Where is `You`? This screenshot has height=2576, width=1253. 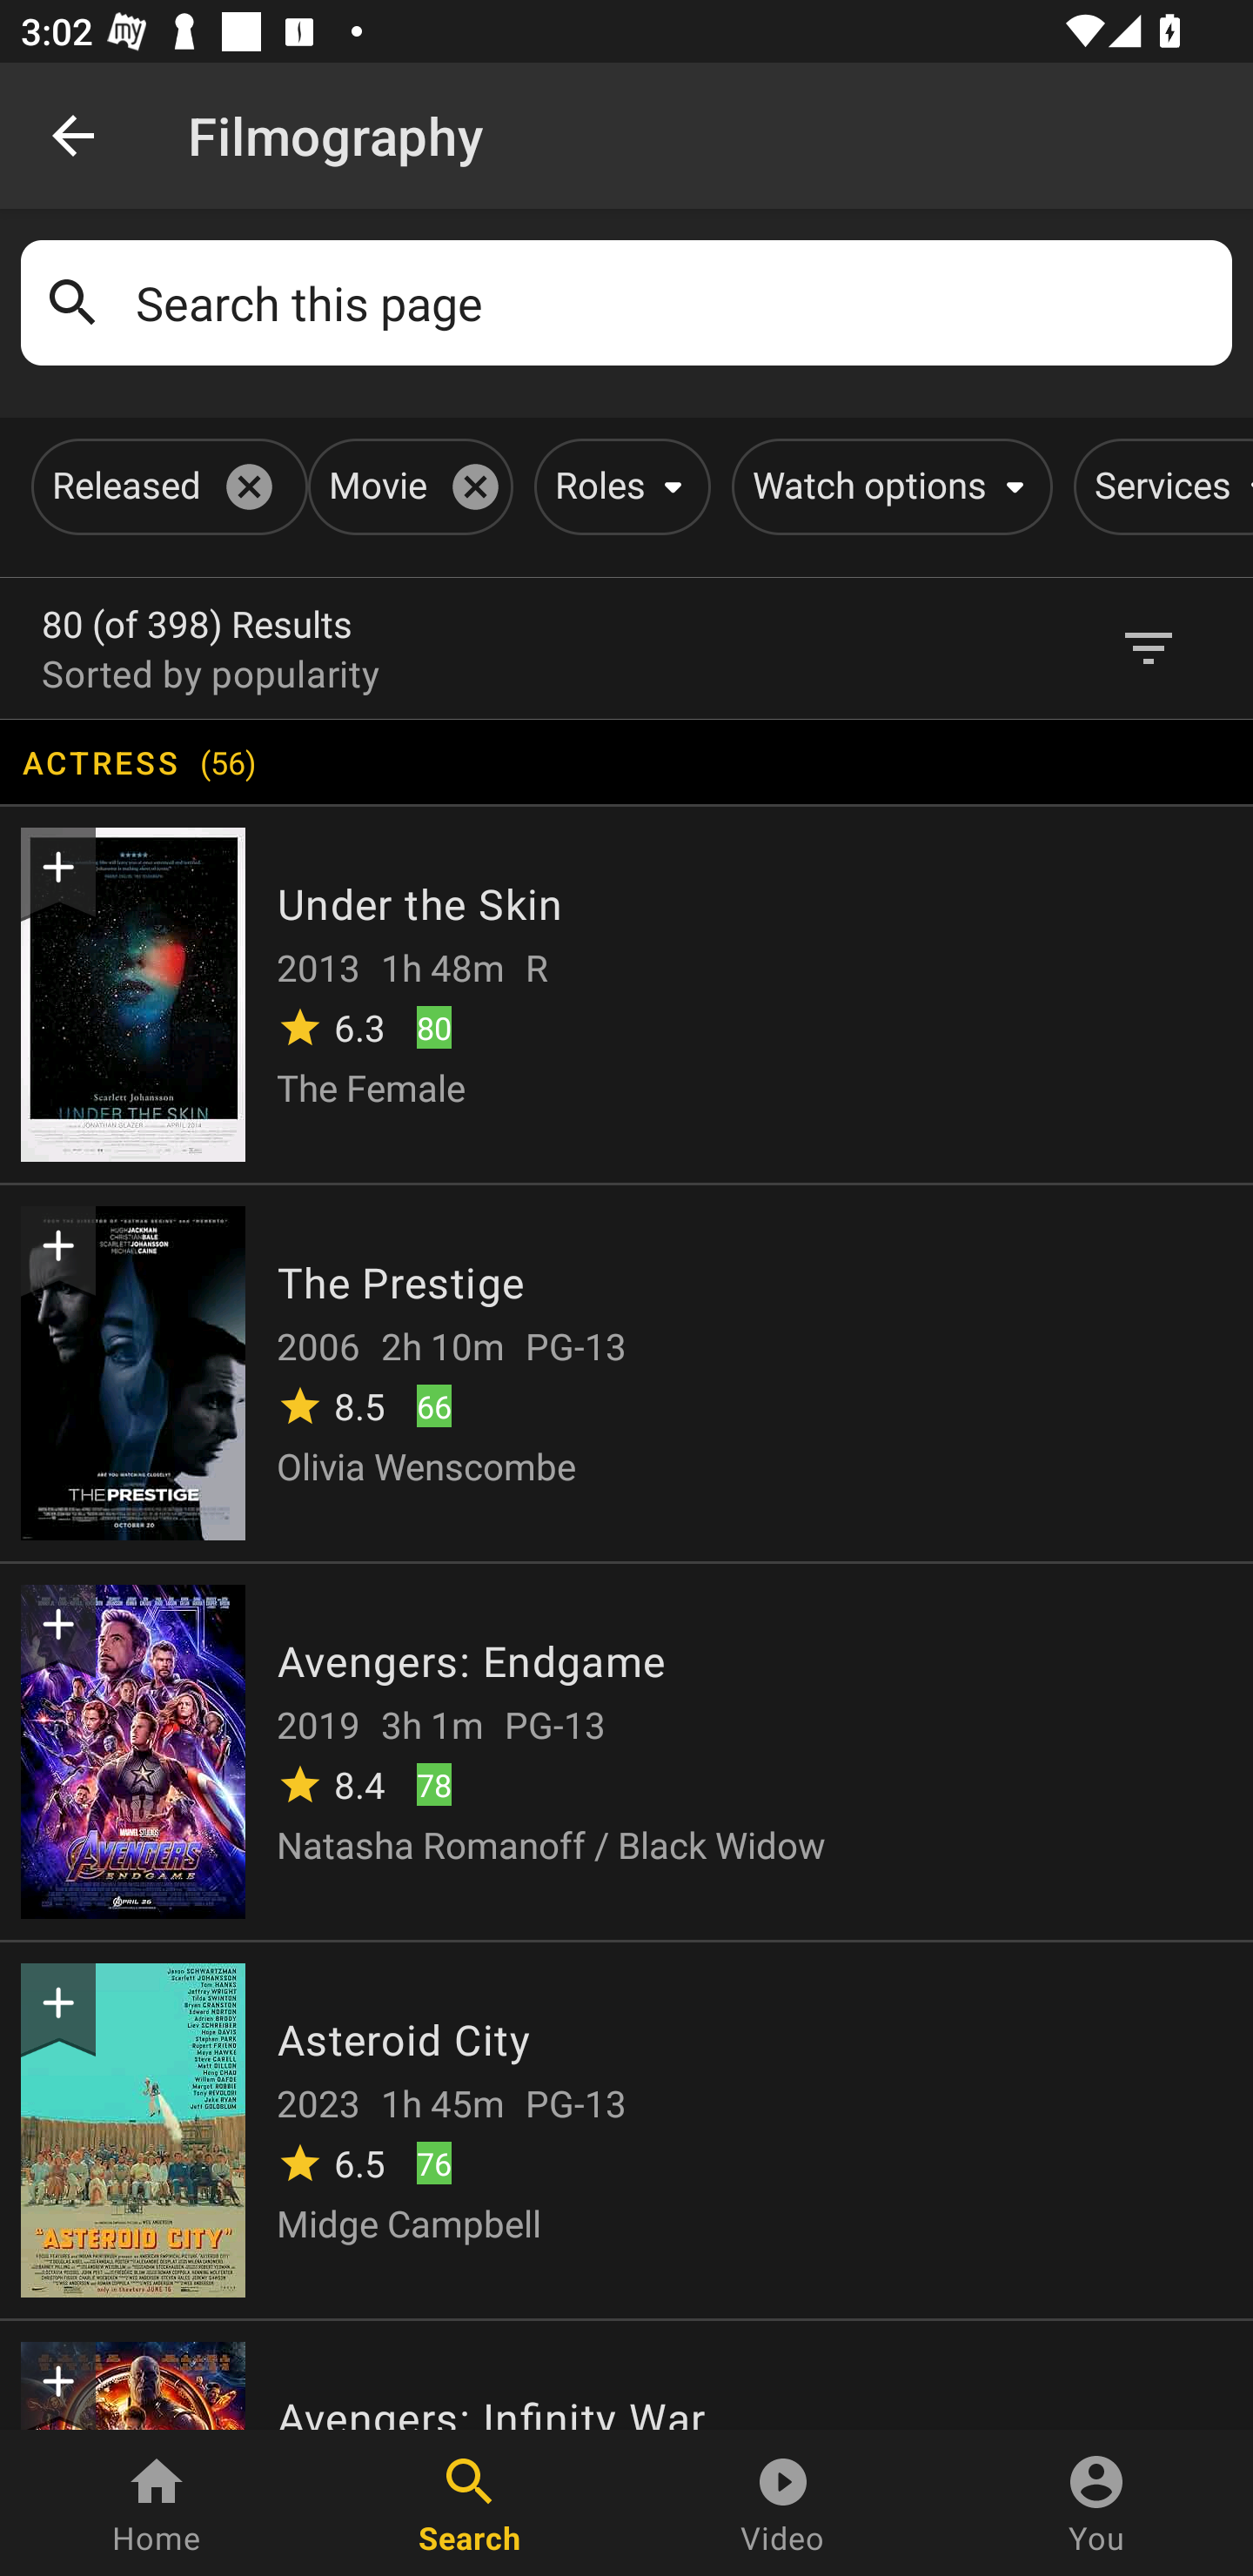
You is located at coordinates (1096, 2503).